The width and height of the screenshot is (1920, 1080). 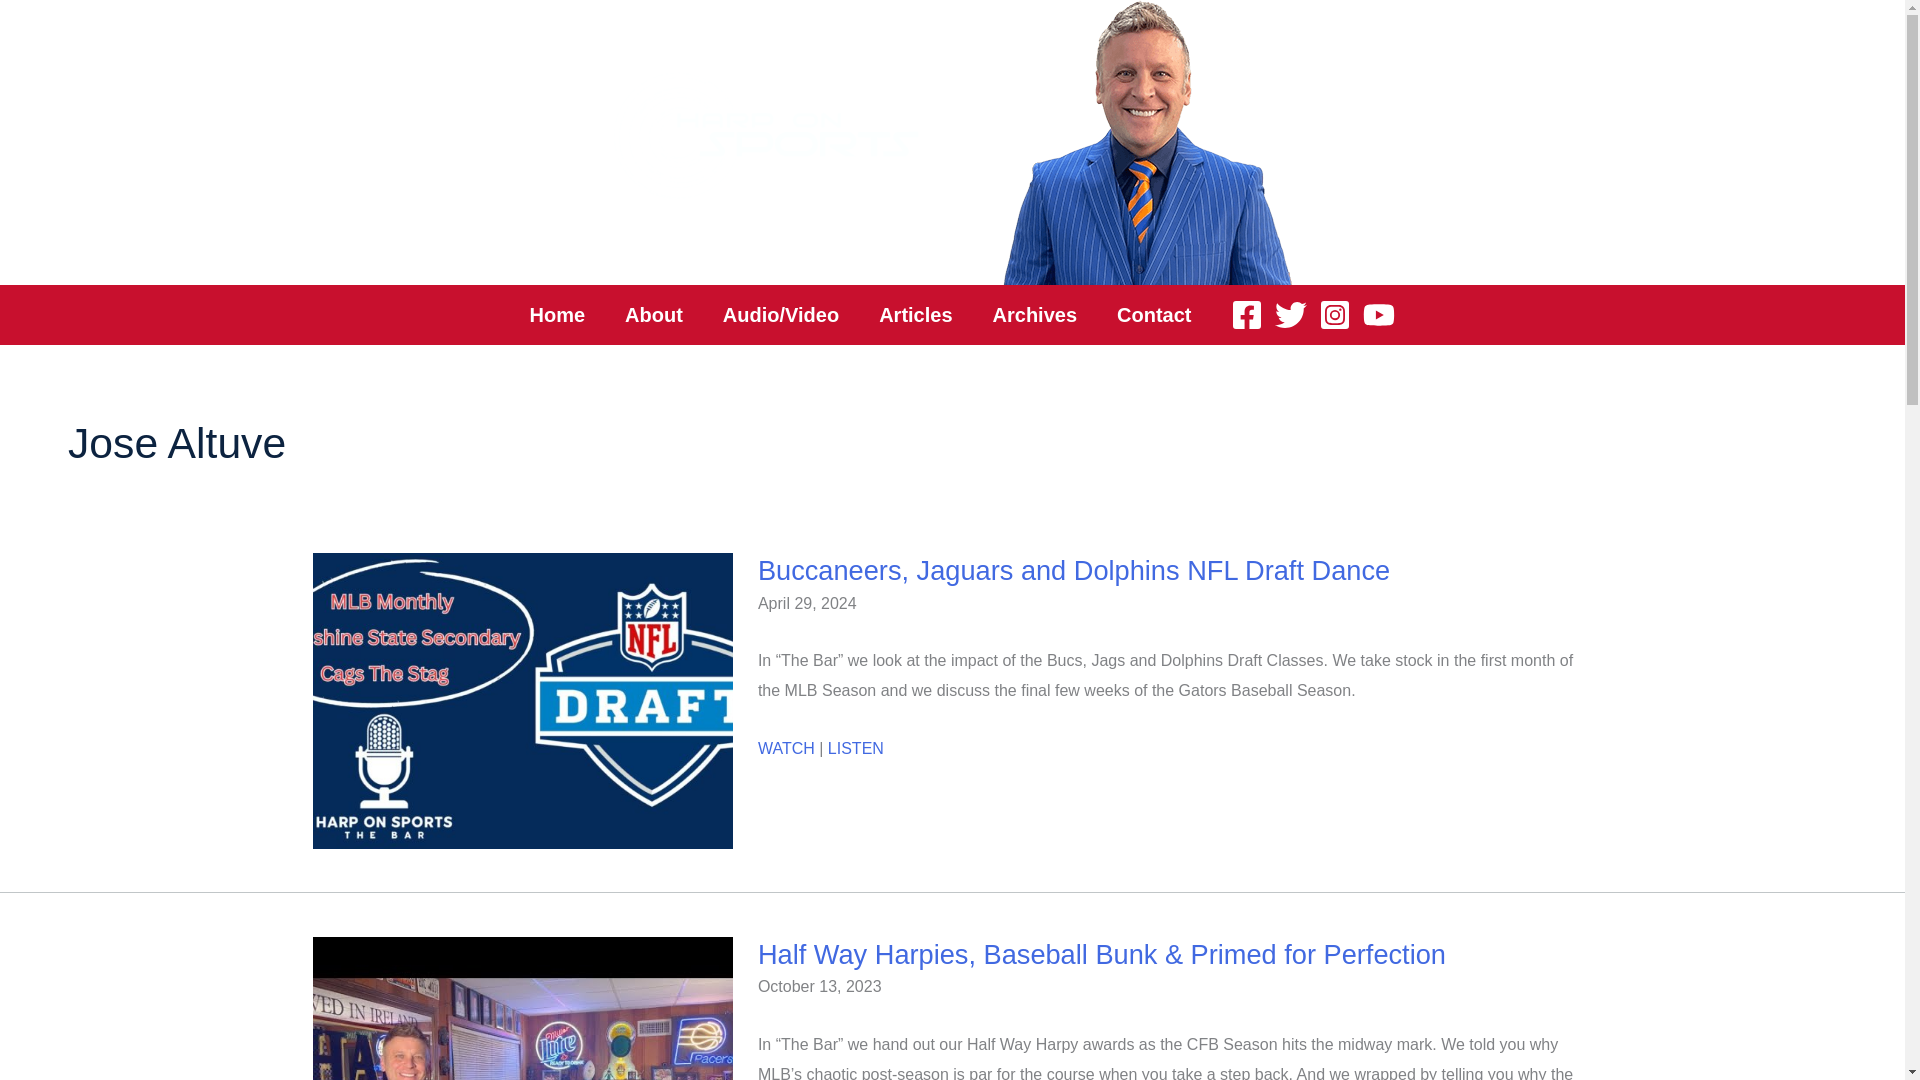 What do you see at coordinates (855, 748) in the screenshot?
I see `LISTEN` at bounding box center [855, 748].